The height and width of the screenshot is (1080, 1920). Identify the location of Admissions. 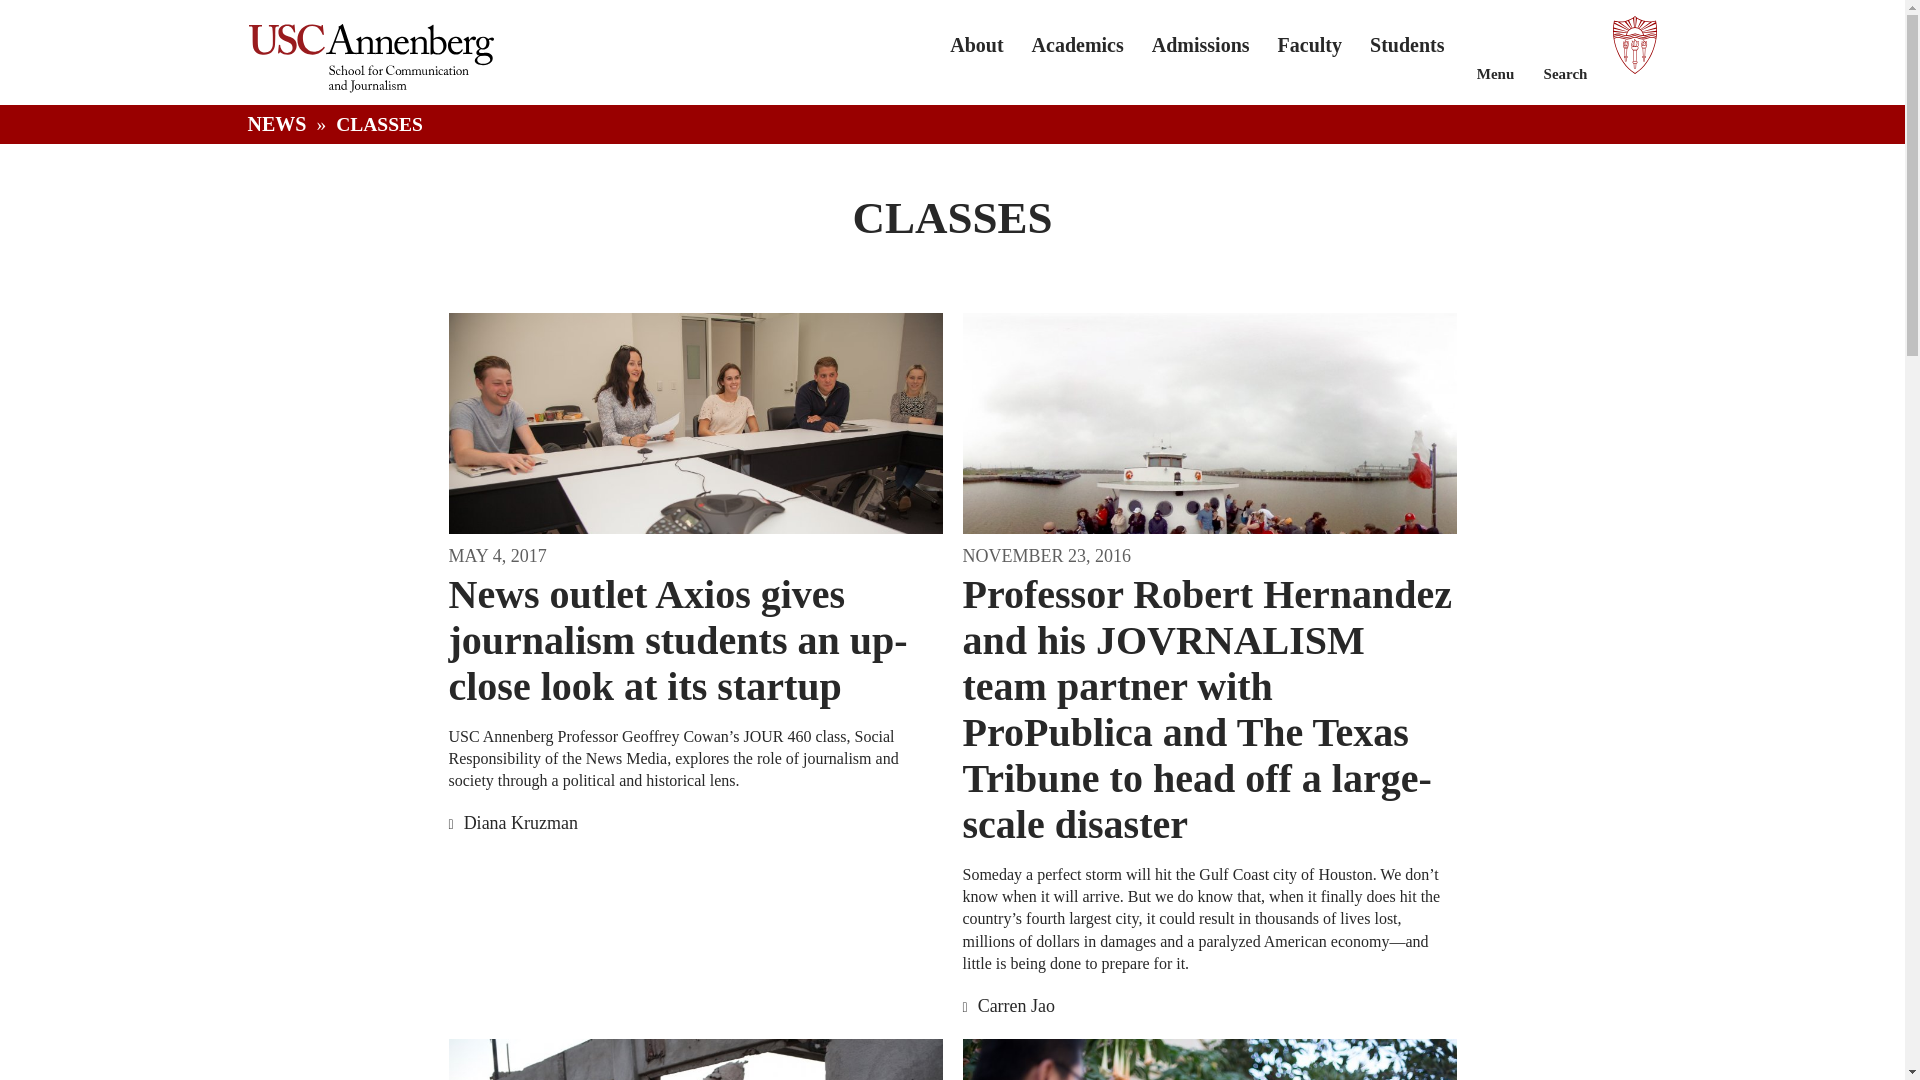
(1200, 44).